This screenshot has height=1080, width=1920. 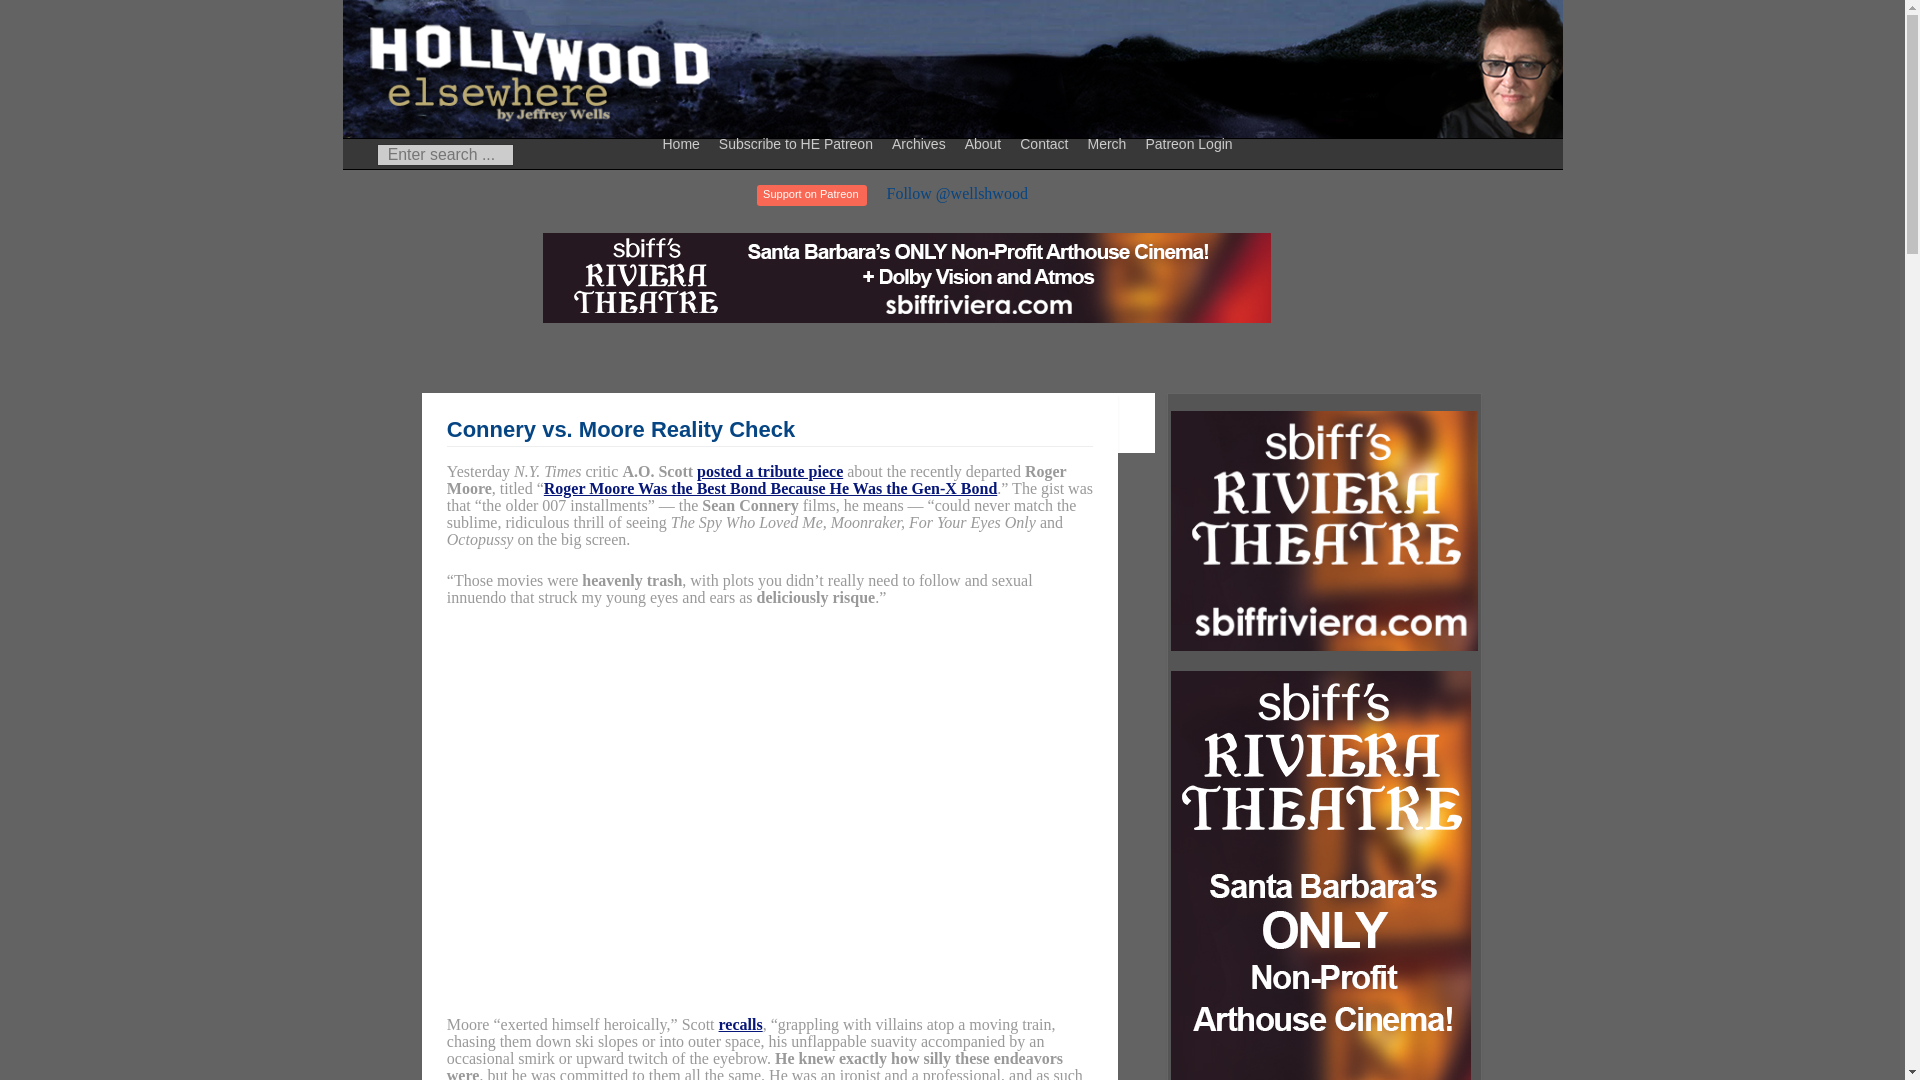 What do you see at coordinates (810, 195) in the screenshot?
I see `Support on Patreon` at bounding box center [810, 195].